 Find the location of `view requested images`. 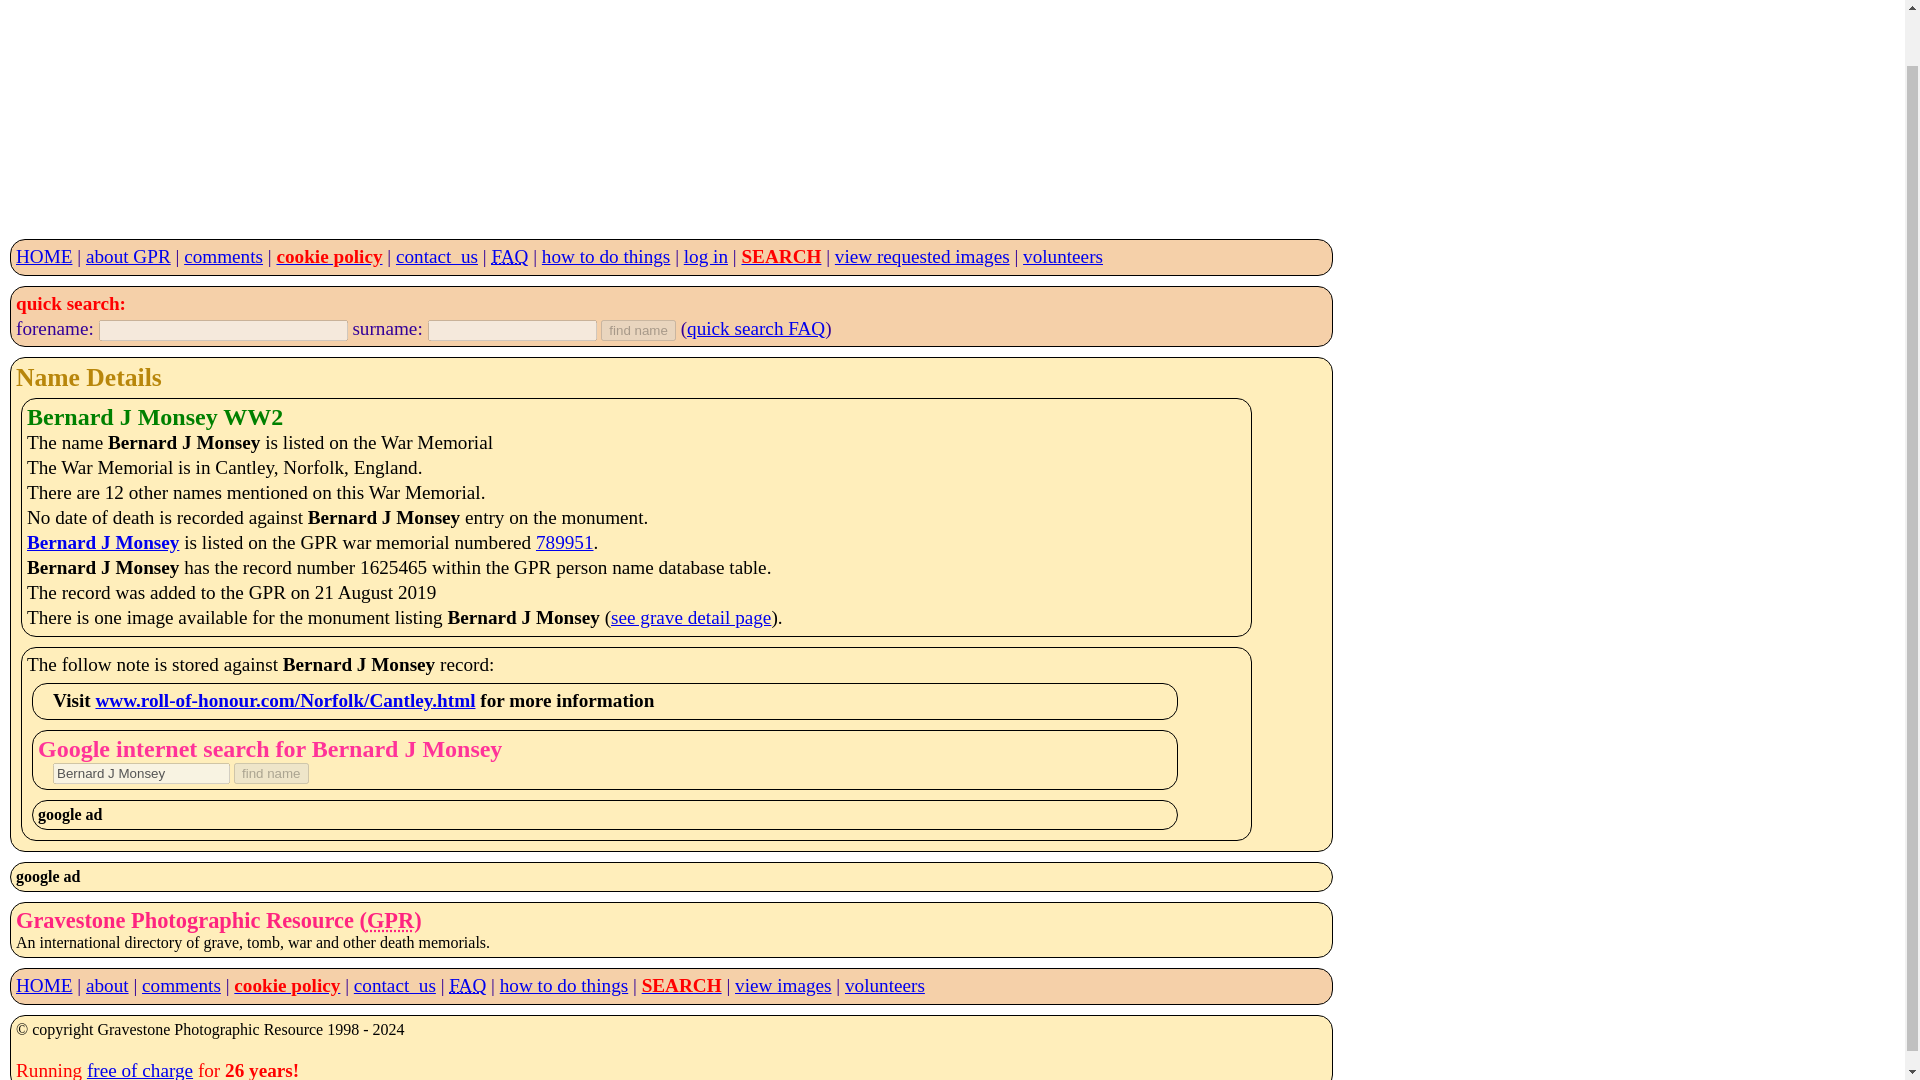

view requested images is located at coordinates (922, 256).